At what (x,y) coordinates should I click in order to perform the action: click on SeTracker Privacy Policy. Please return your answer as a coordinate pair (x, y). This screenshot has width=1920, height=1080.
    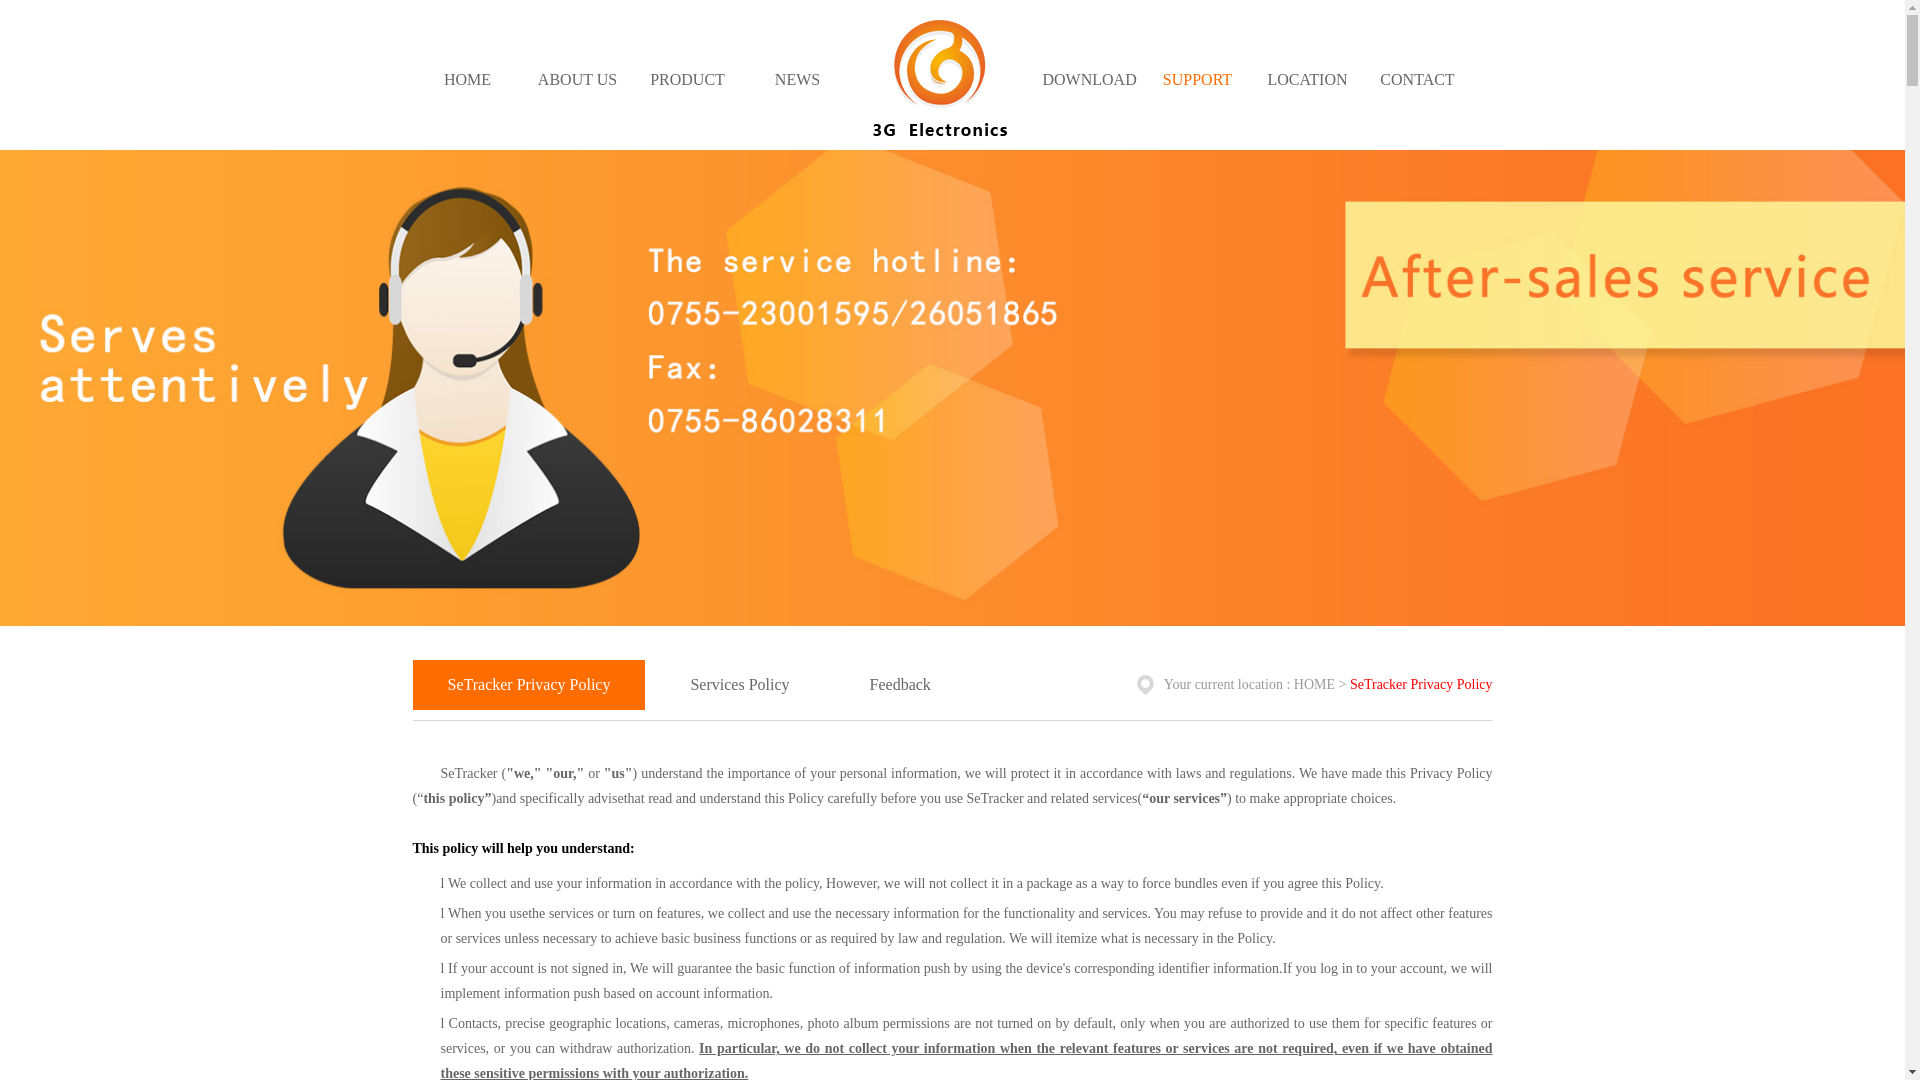
    Looking at the image, I should click on (1422, 684).